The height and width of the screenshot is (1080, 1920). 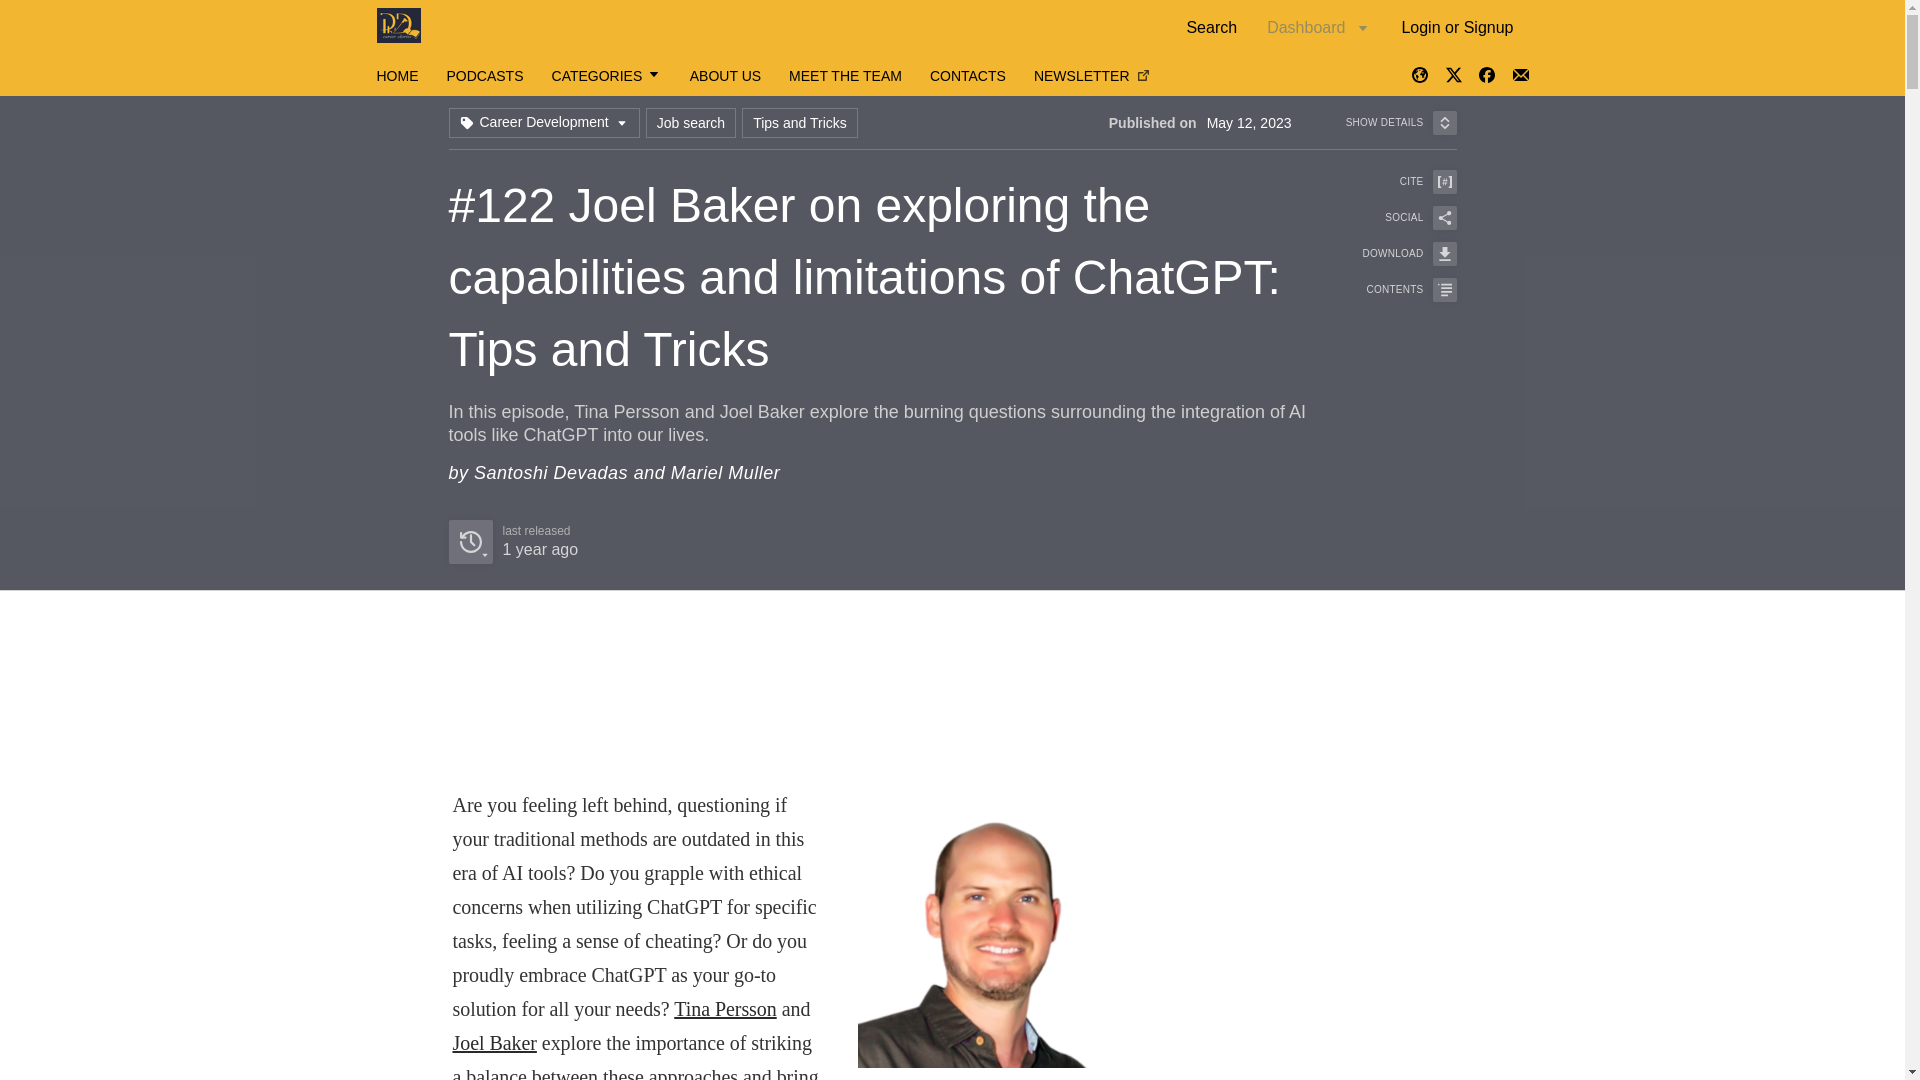 What do you see at coordinates (543, 123) in the screenshot?
I see `MEET THE TEAM` at bounding box center [543, 123].